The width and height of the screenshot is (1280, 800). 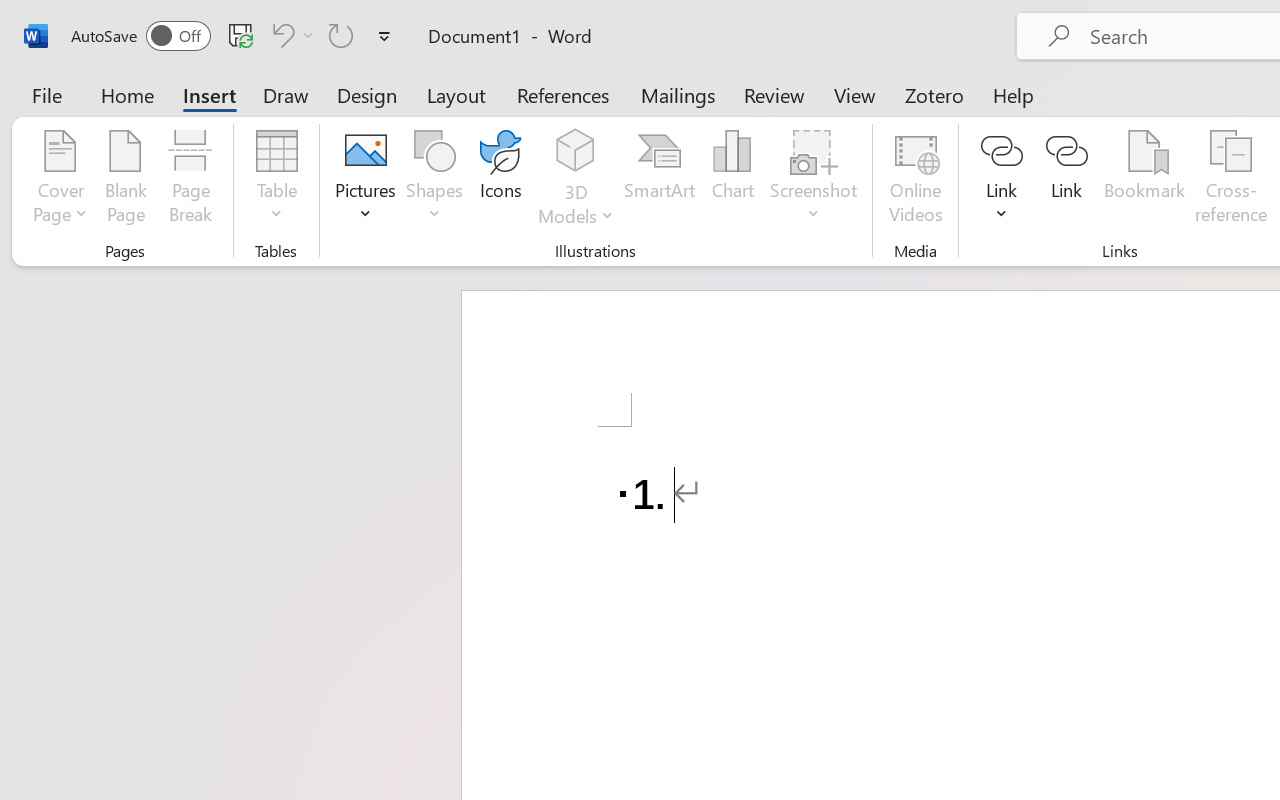 I want to click on Link, so click(x=1066, y=180).